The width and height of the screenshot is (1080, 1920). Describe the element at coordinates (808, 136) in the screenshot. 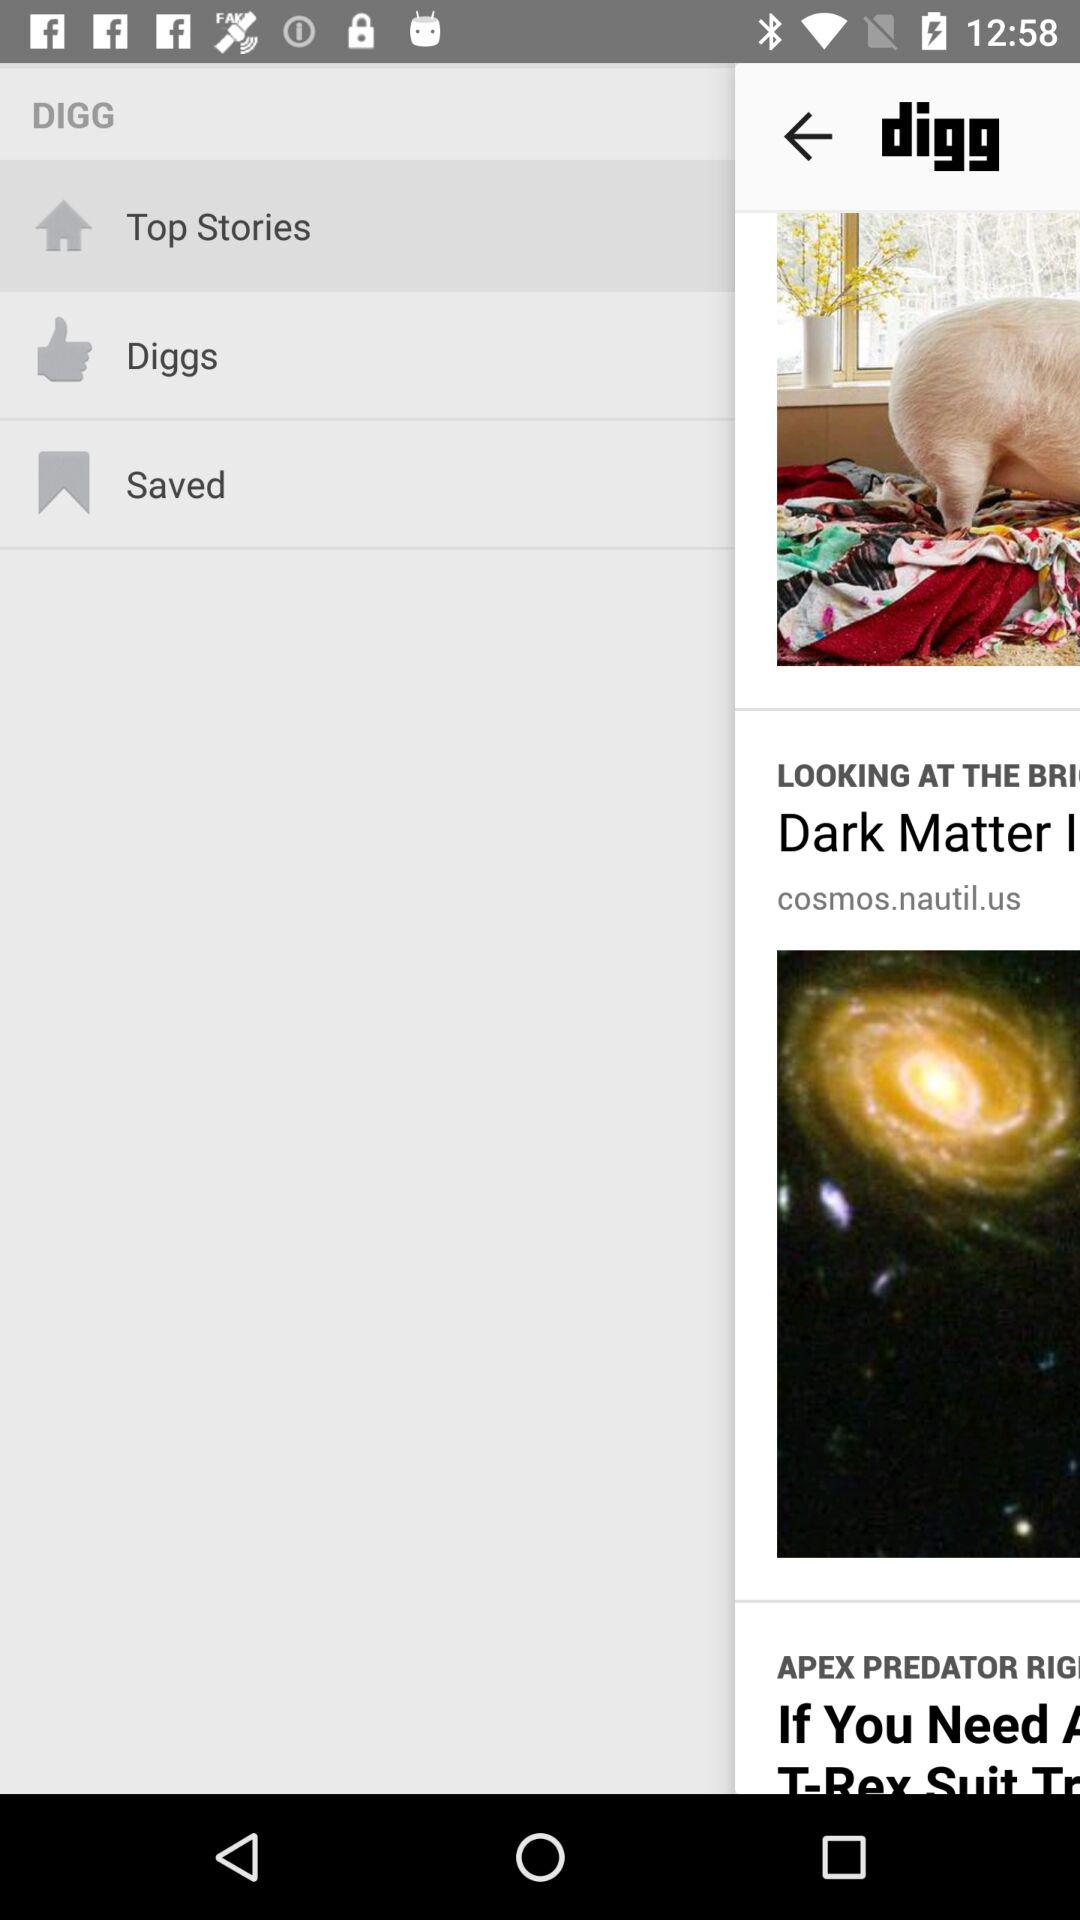

I see `select the item to the right of the digg icon` at that location.